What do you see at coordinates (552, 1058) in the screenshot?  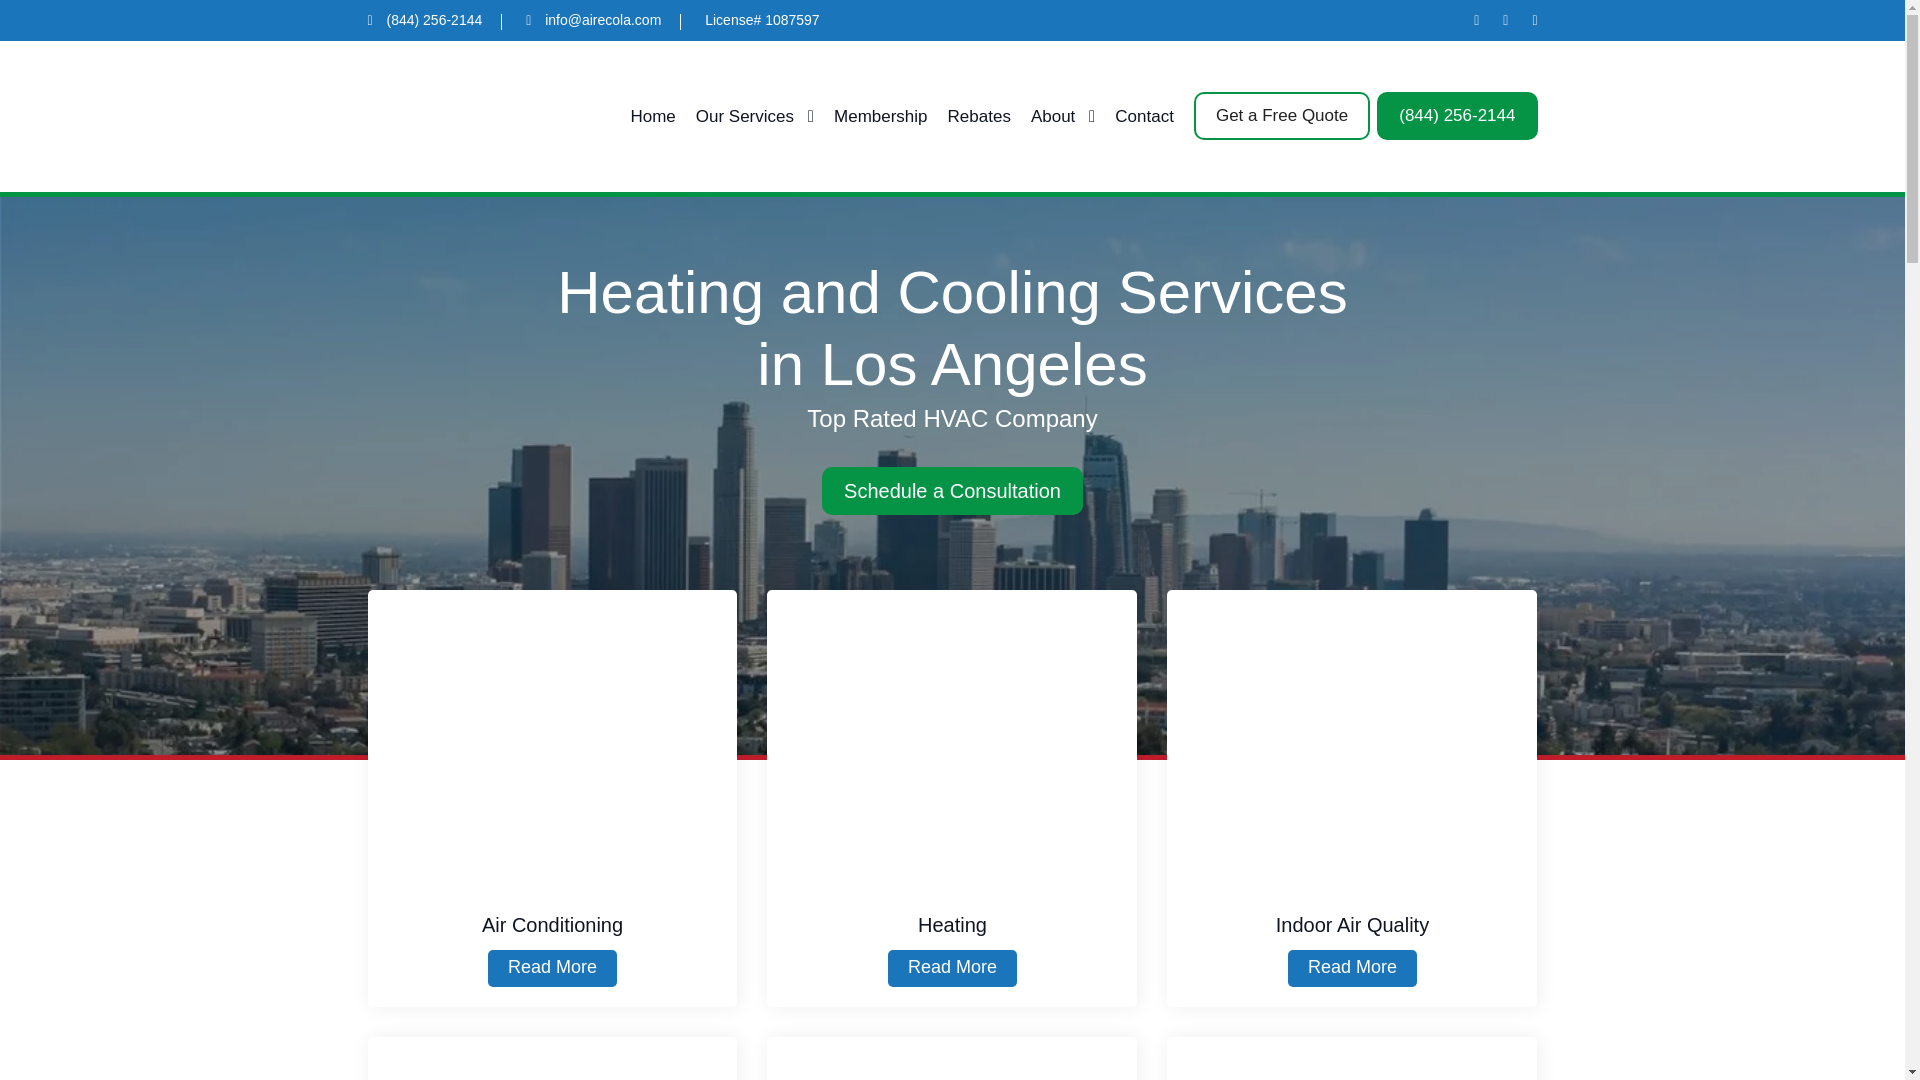 I see `Water Heaters` at bounding box center [552, 1058].